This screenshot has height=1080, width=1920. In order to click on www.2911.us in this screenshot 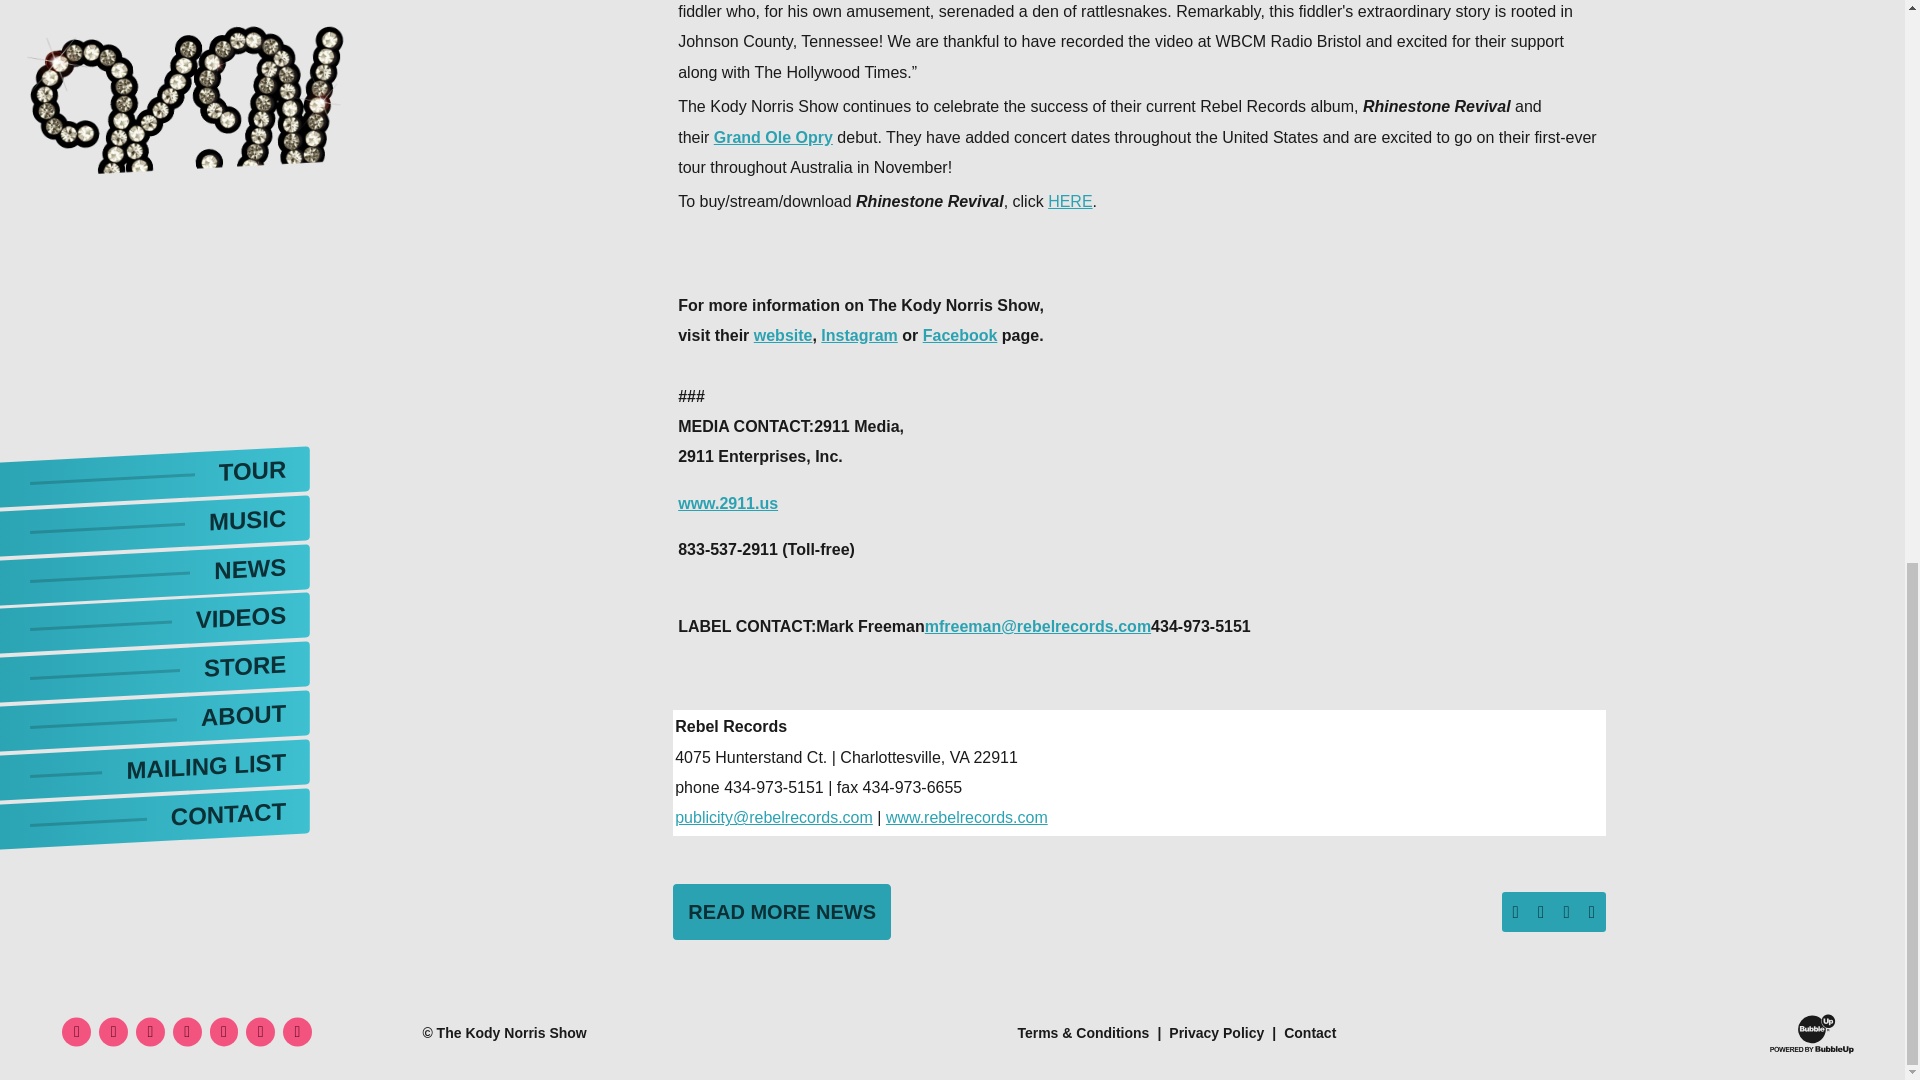, I will do `click(727, 502)`.